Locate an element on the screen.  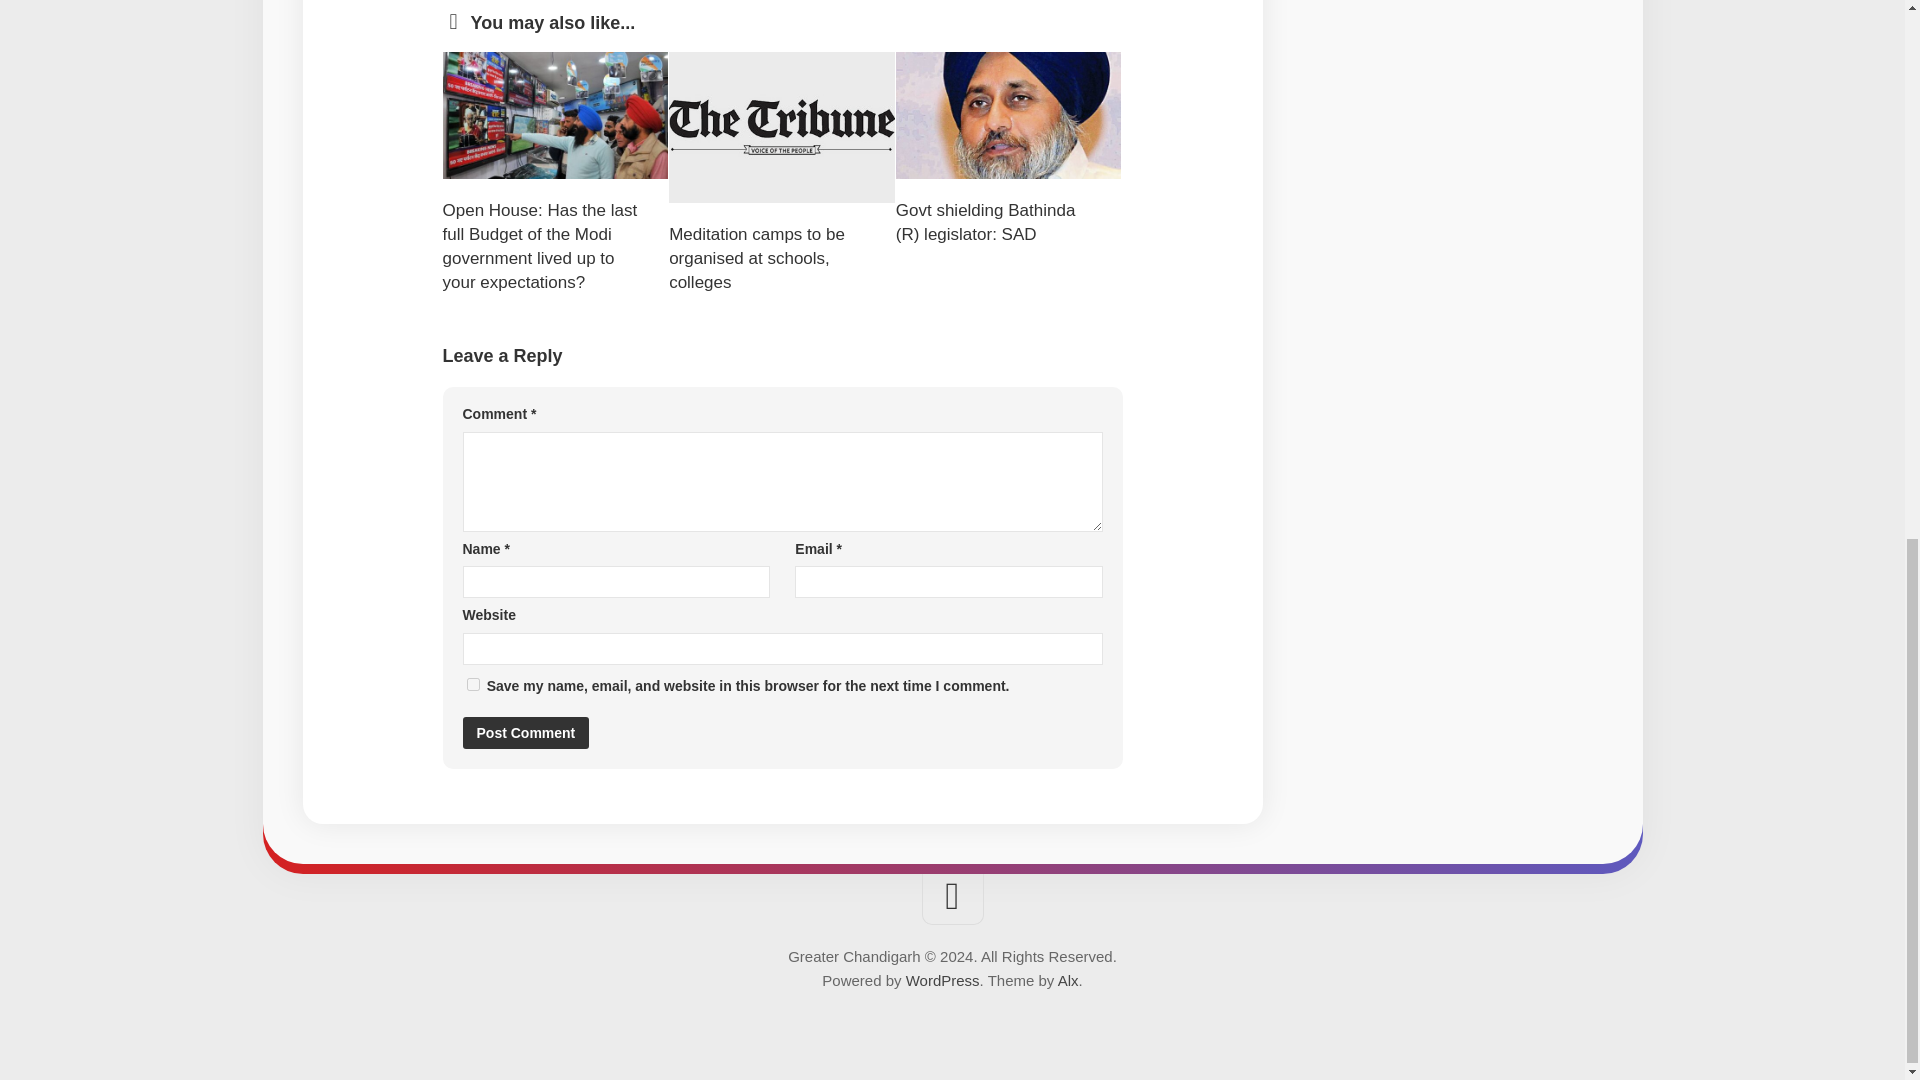
WordPress is located at coordinates (942, 980).